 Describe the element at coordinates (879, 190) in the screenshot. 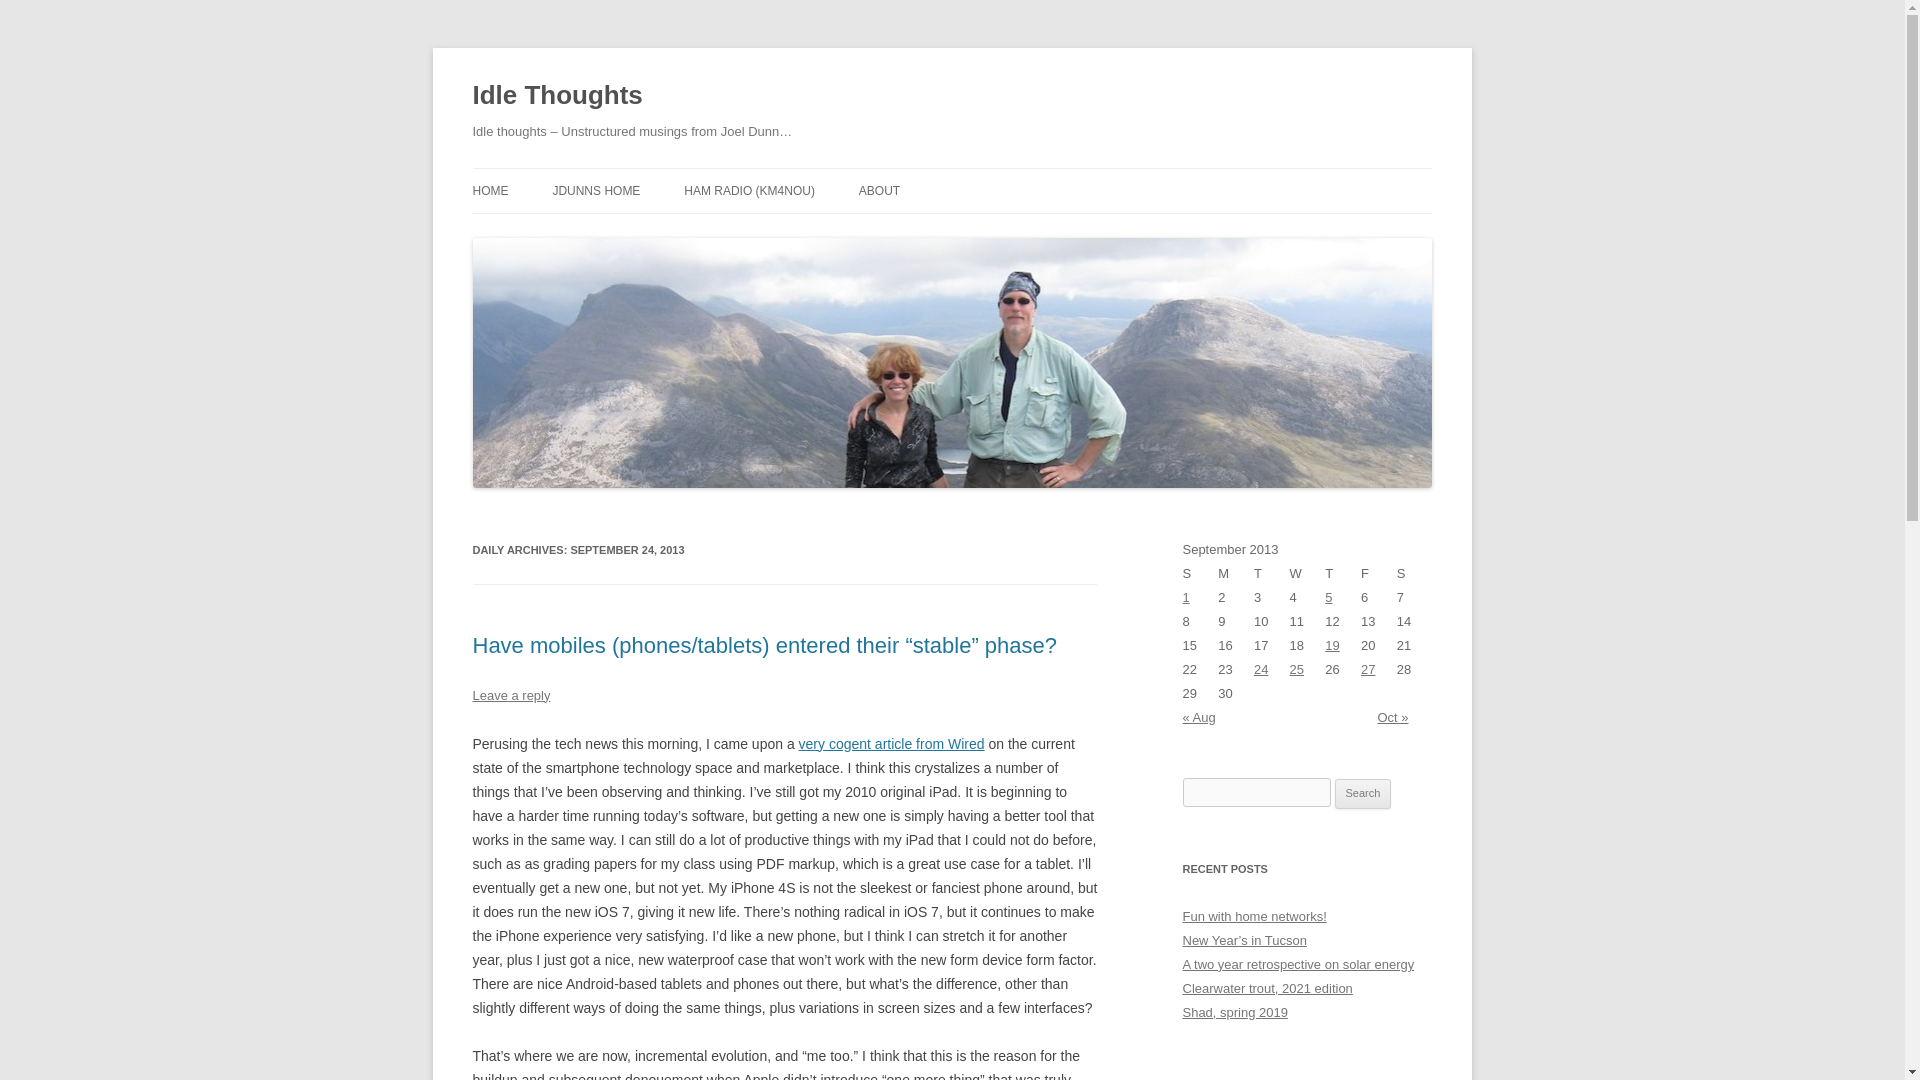

I see `ABOUT` at that location.